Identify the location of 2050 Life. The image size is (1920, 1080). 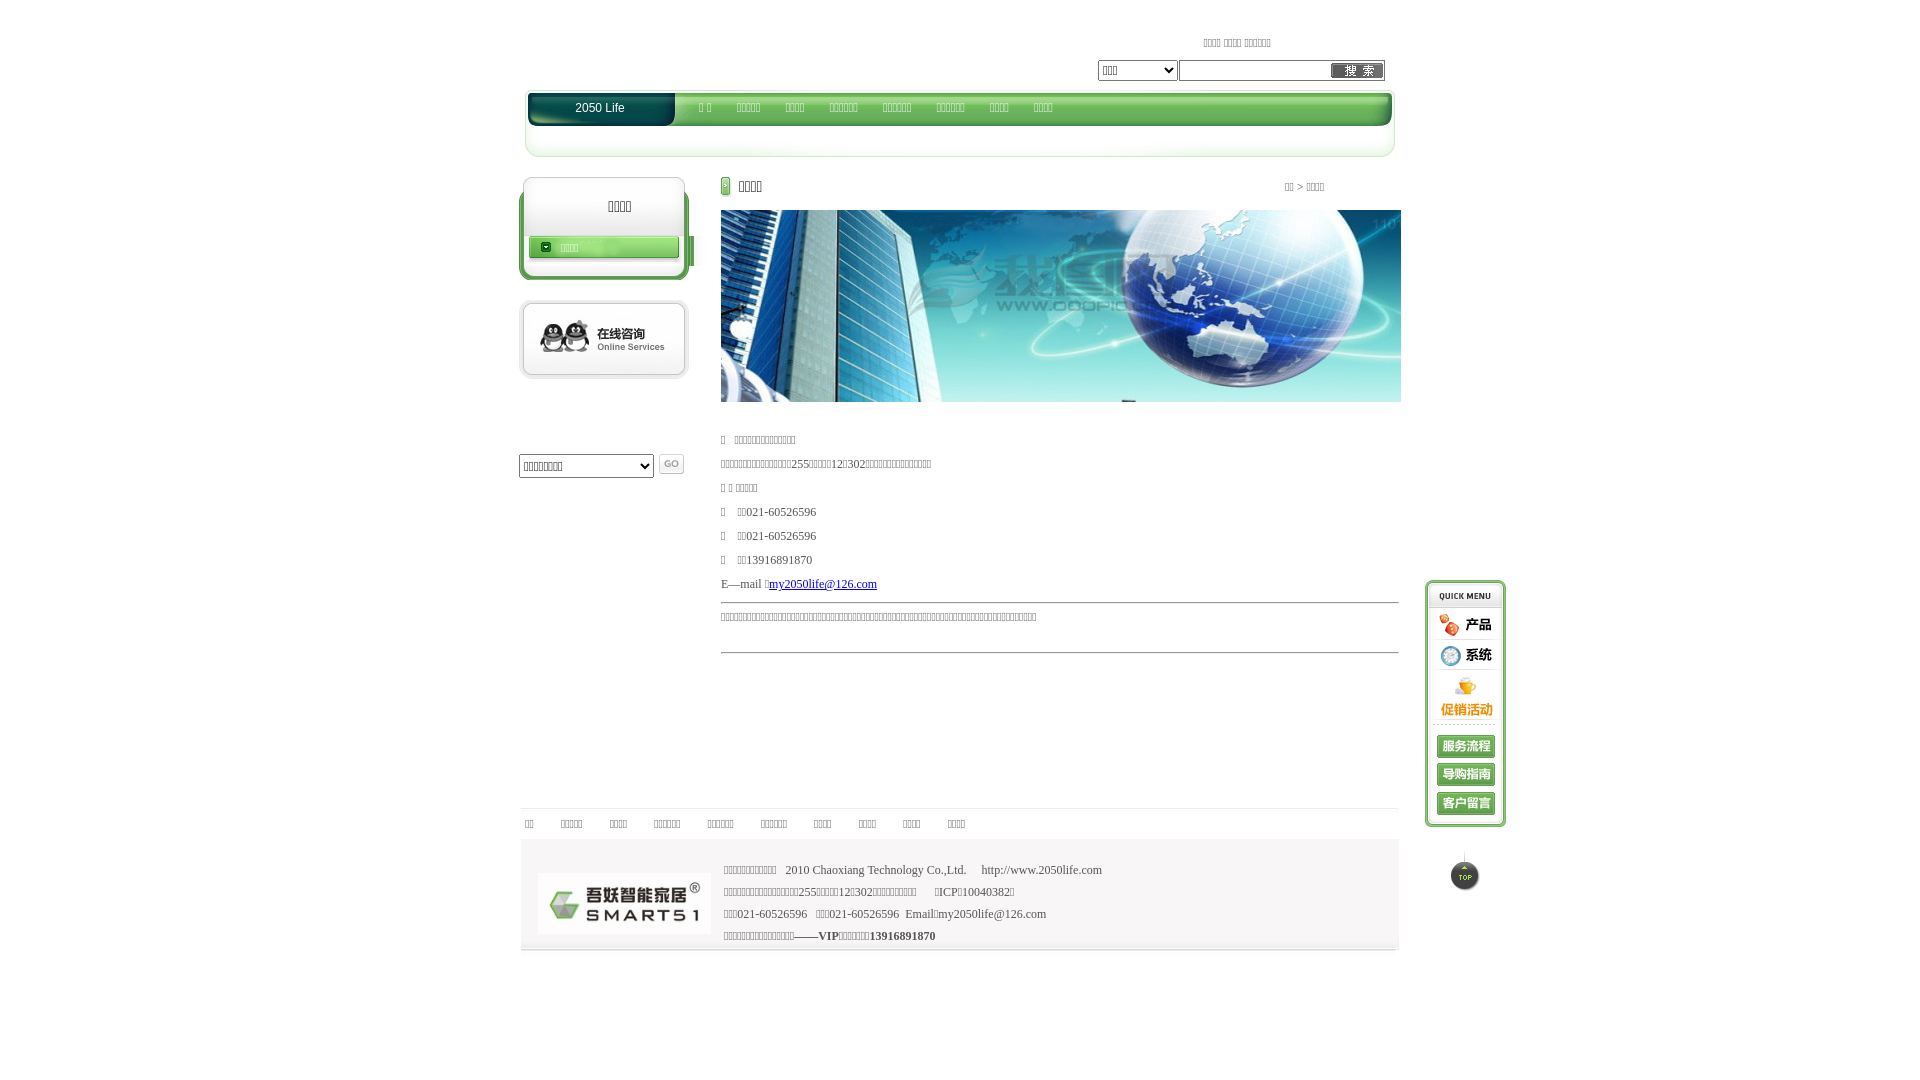
(600, 108).